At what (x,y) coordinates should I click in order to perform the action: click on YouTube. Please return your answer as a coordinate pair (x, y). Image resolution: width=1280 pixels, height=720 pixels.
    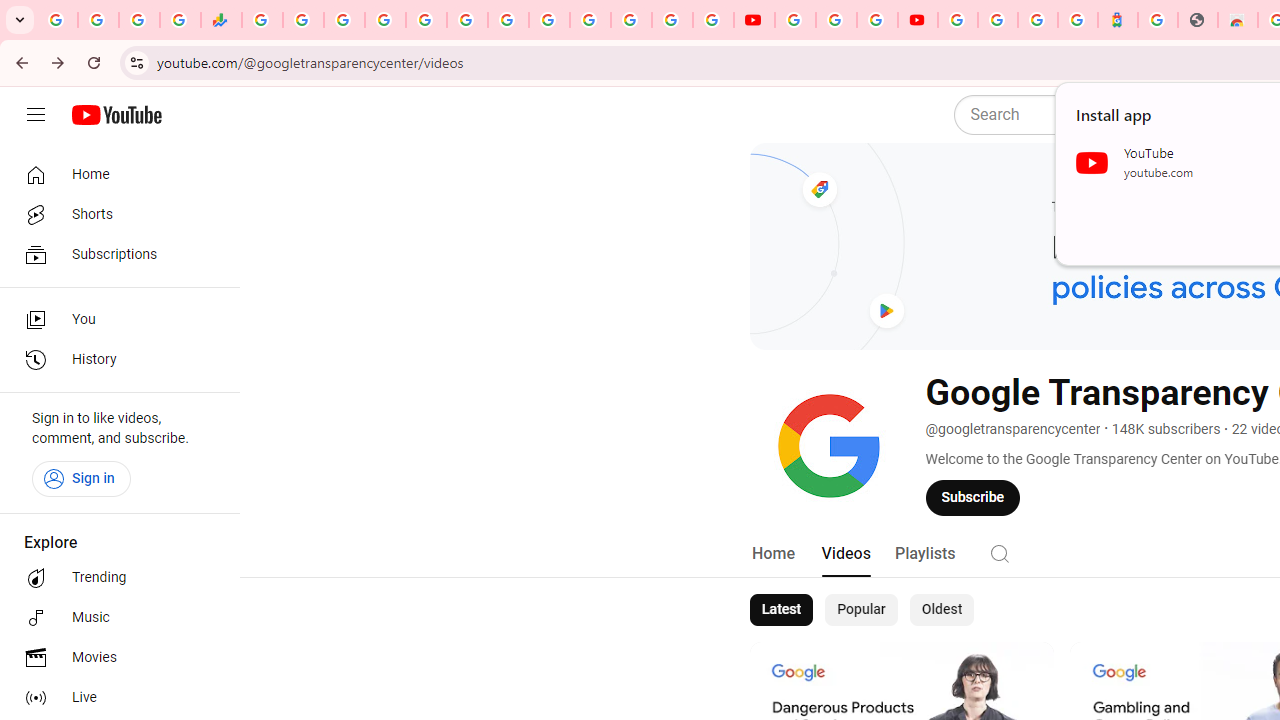
    Looking at the image, I should click on (548, 20).